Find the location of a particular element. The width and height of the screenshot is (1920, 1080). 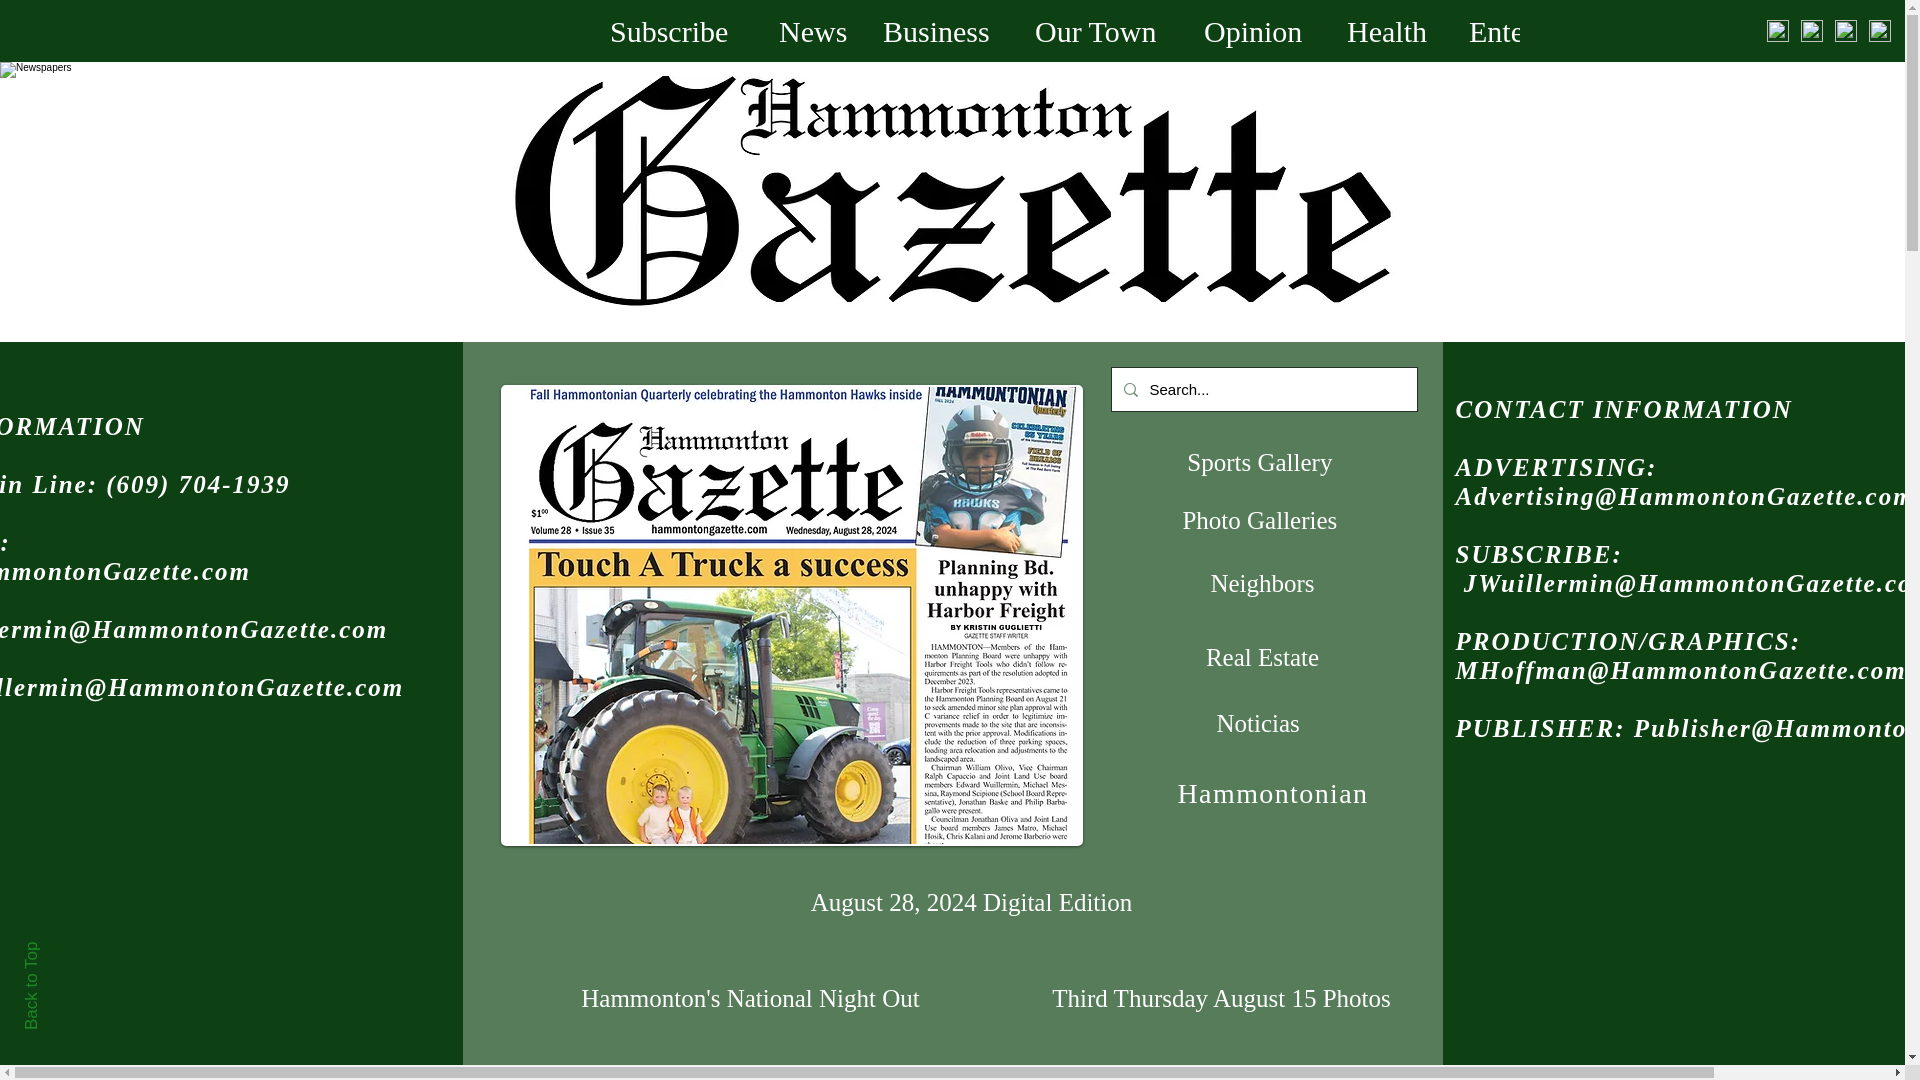

Opinion is located at coordinates (1260, 30).